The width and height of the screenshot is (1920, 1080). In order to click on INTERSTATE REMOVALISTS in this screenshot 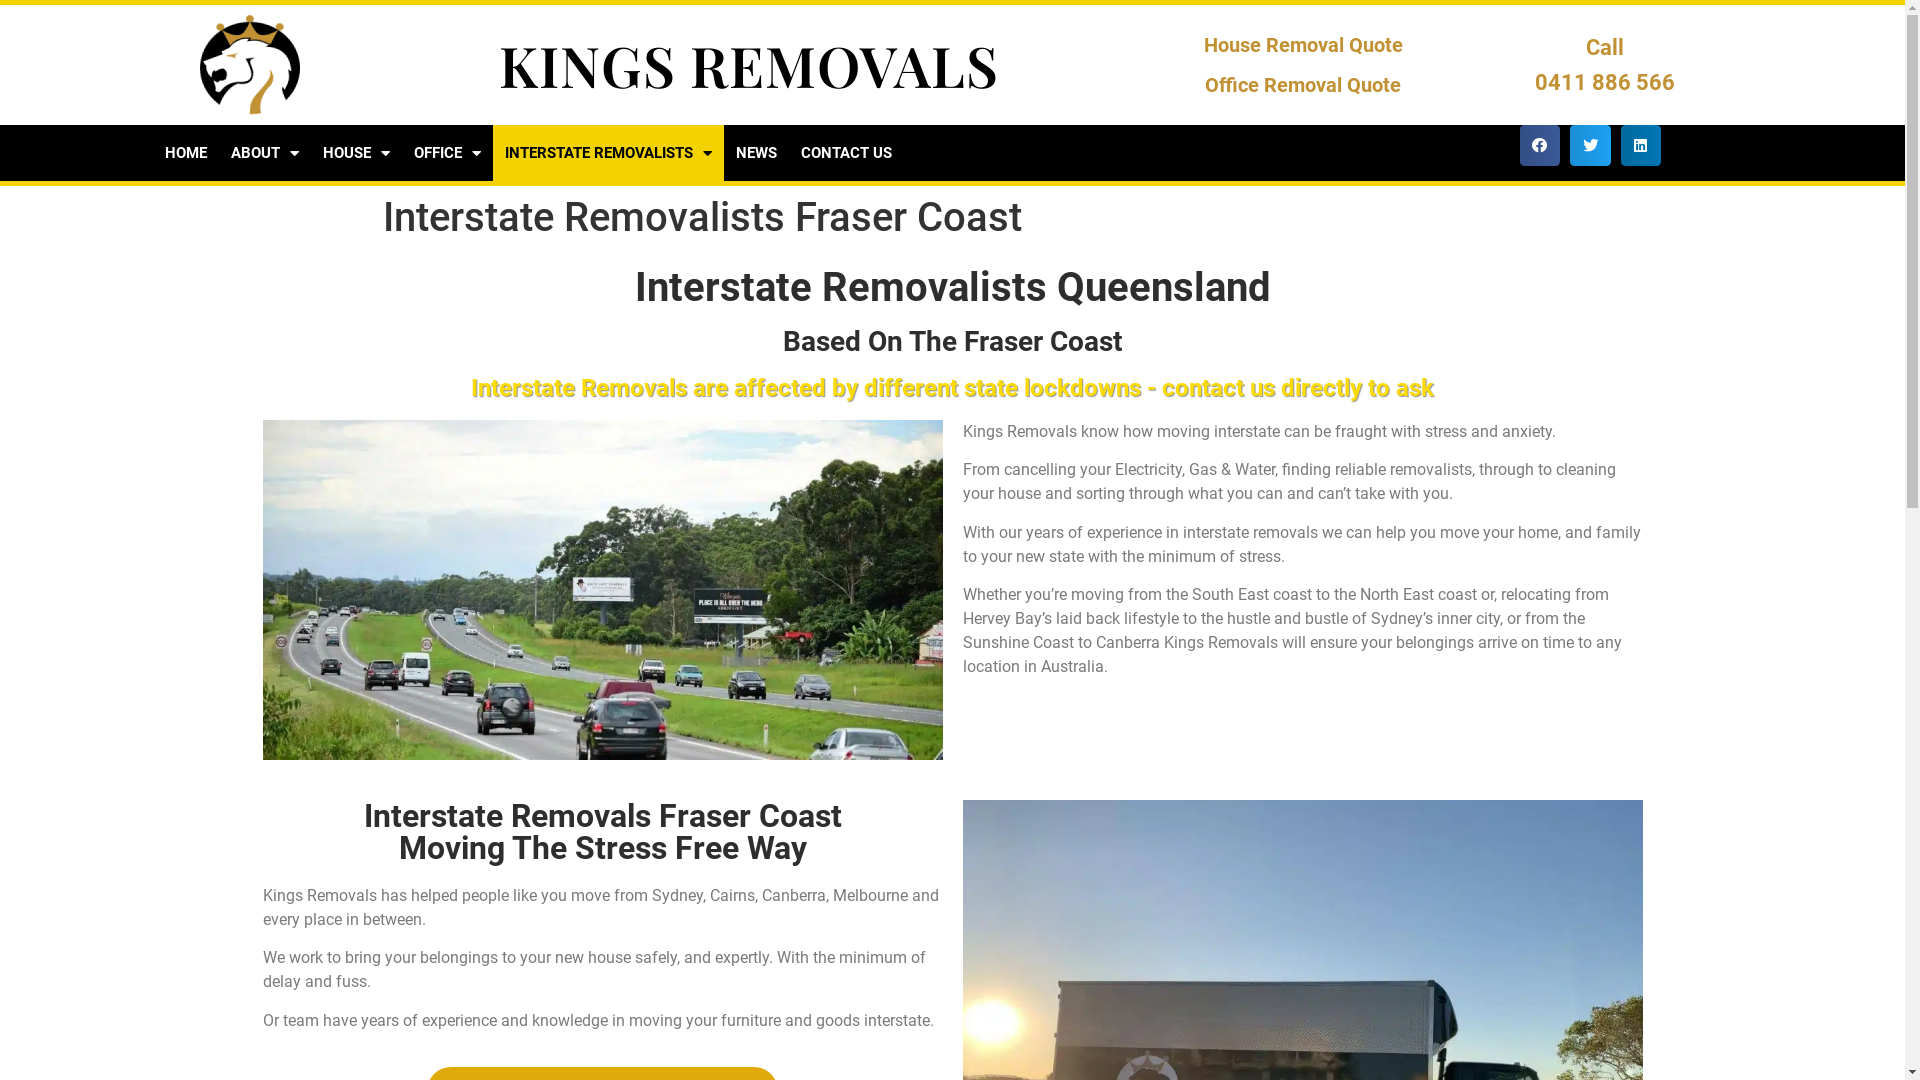, I will do `click(607, 153)`.